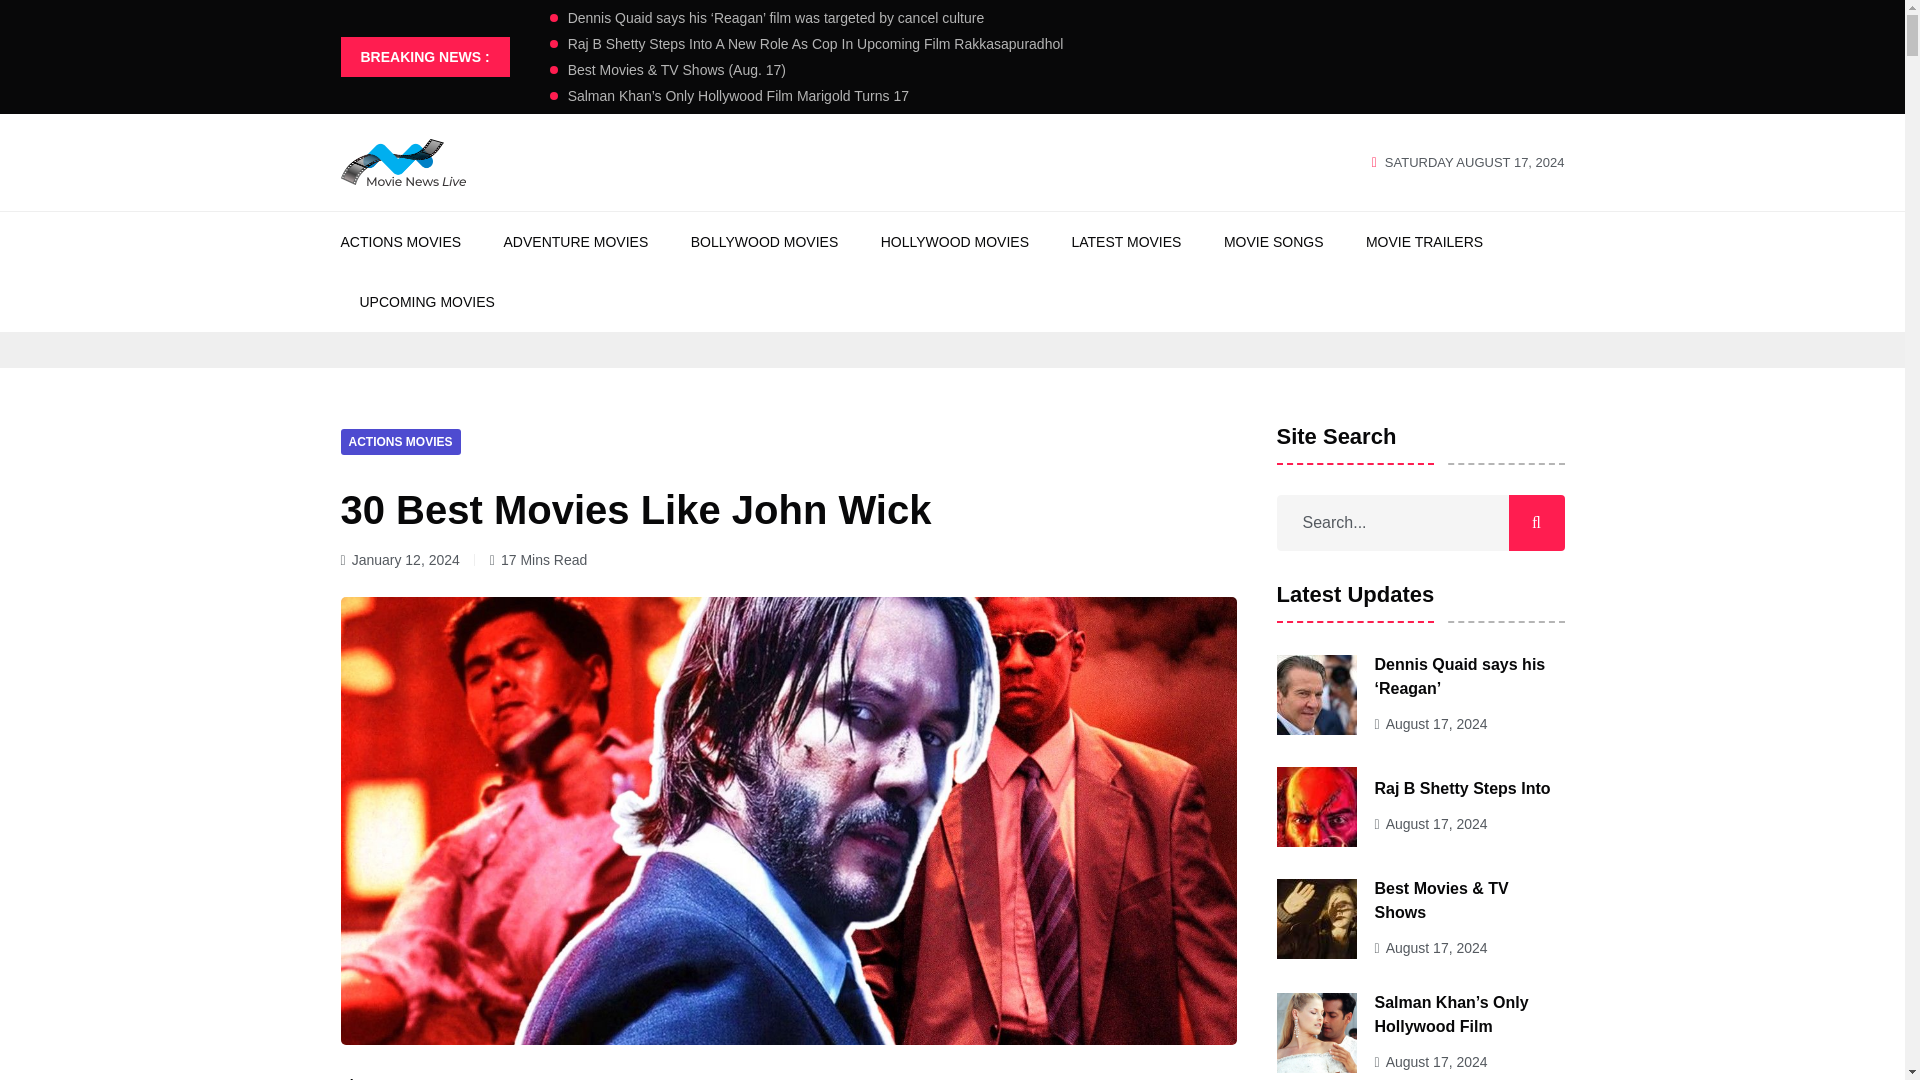  Describe the element at coordinates (765, 242) in the screenshot. I see `BOLLYWOOD MOVIES` at that location.